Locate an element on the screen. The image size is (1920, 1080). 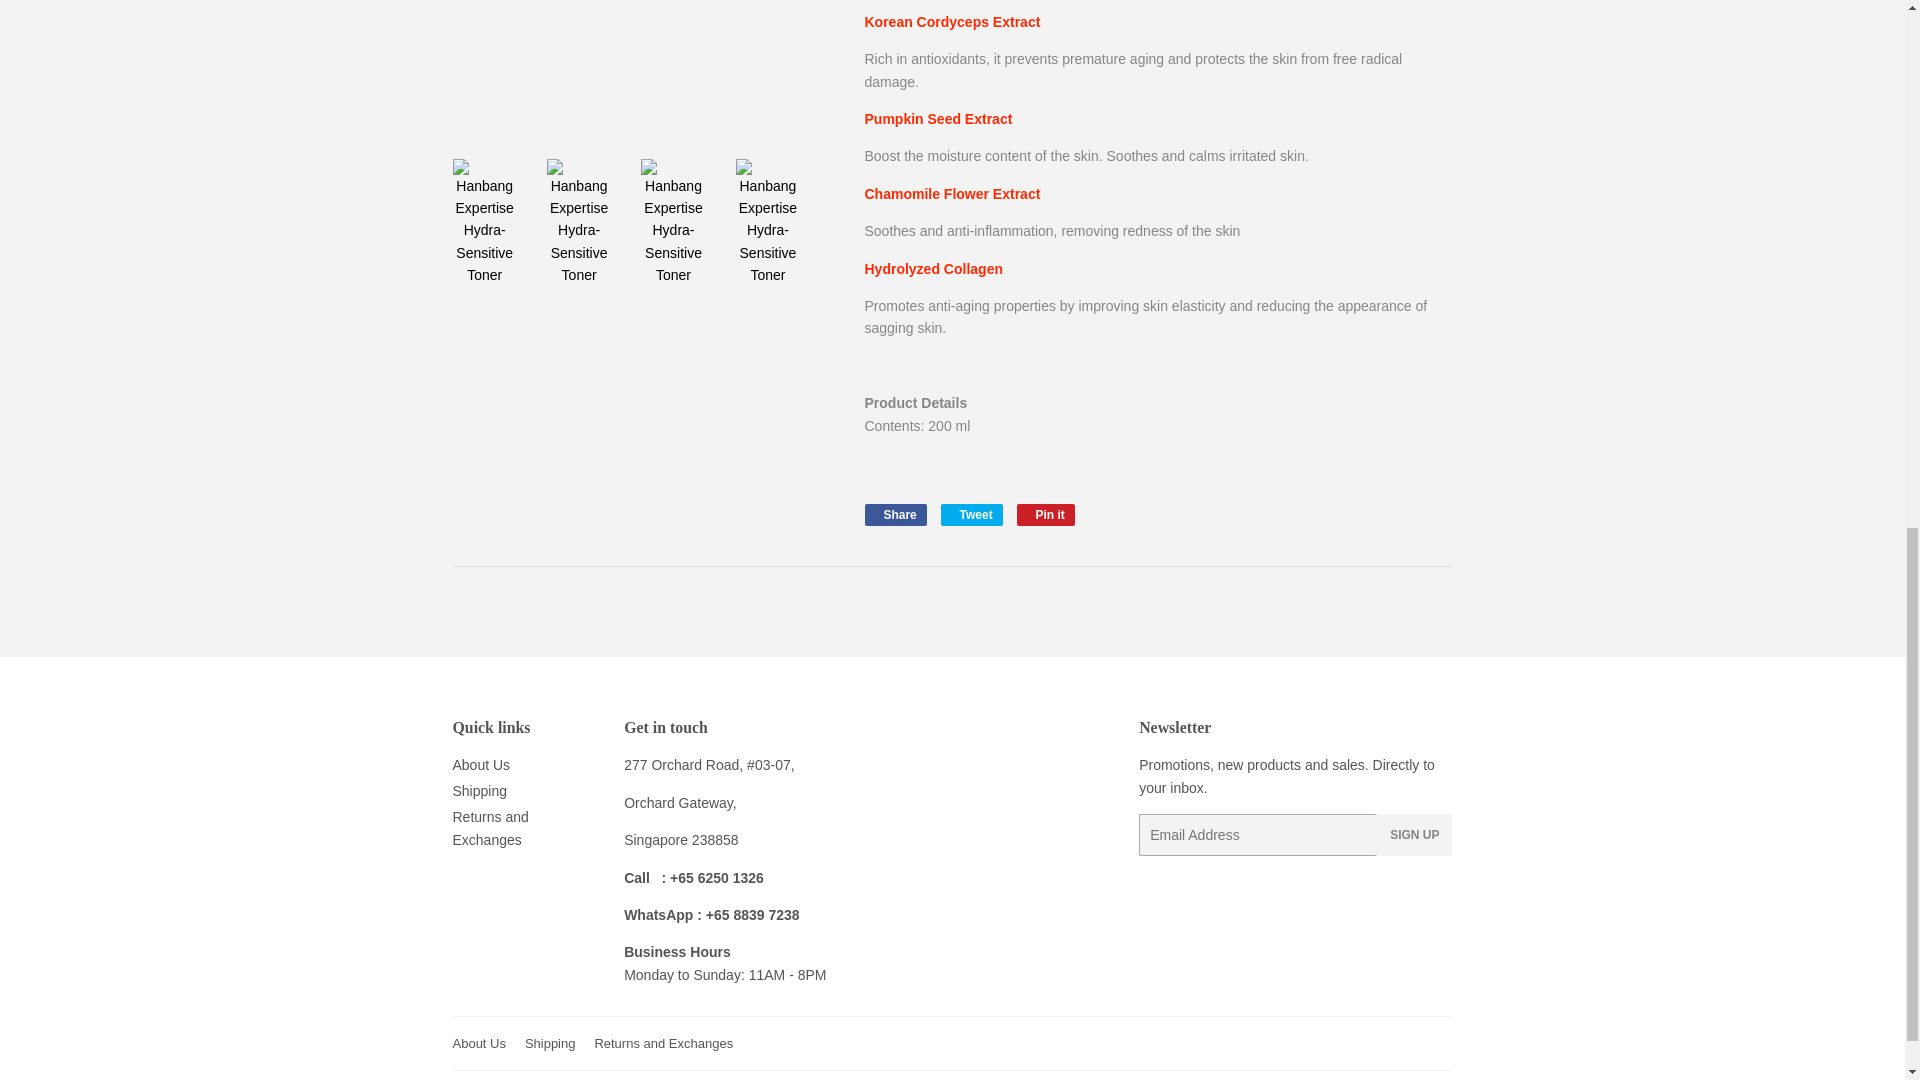
Share on Facebook is located at coordinates (894, 514).